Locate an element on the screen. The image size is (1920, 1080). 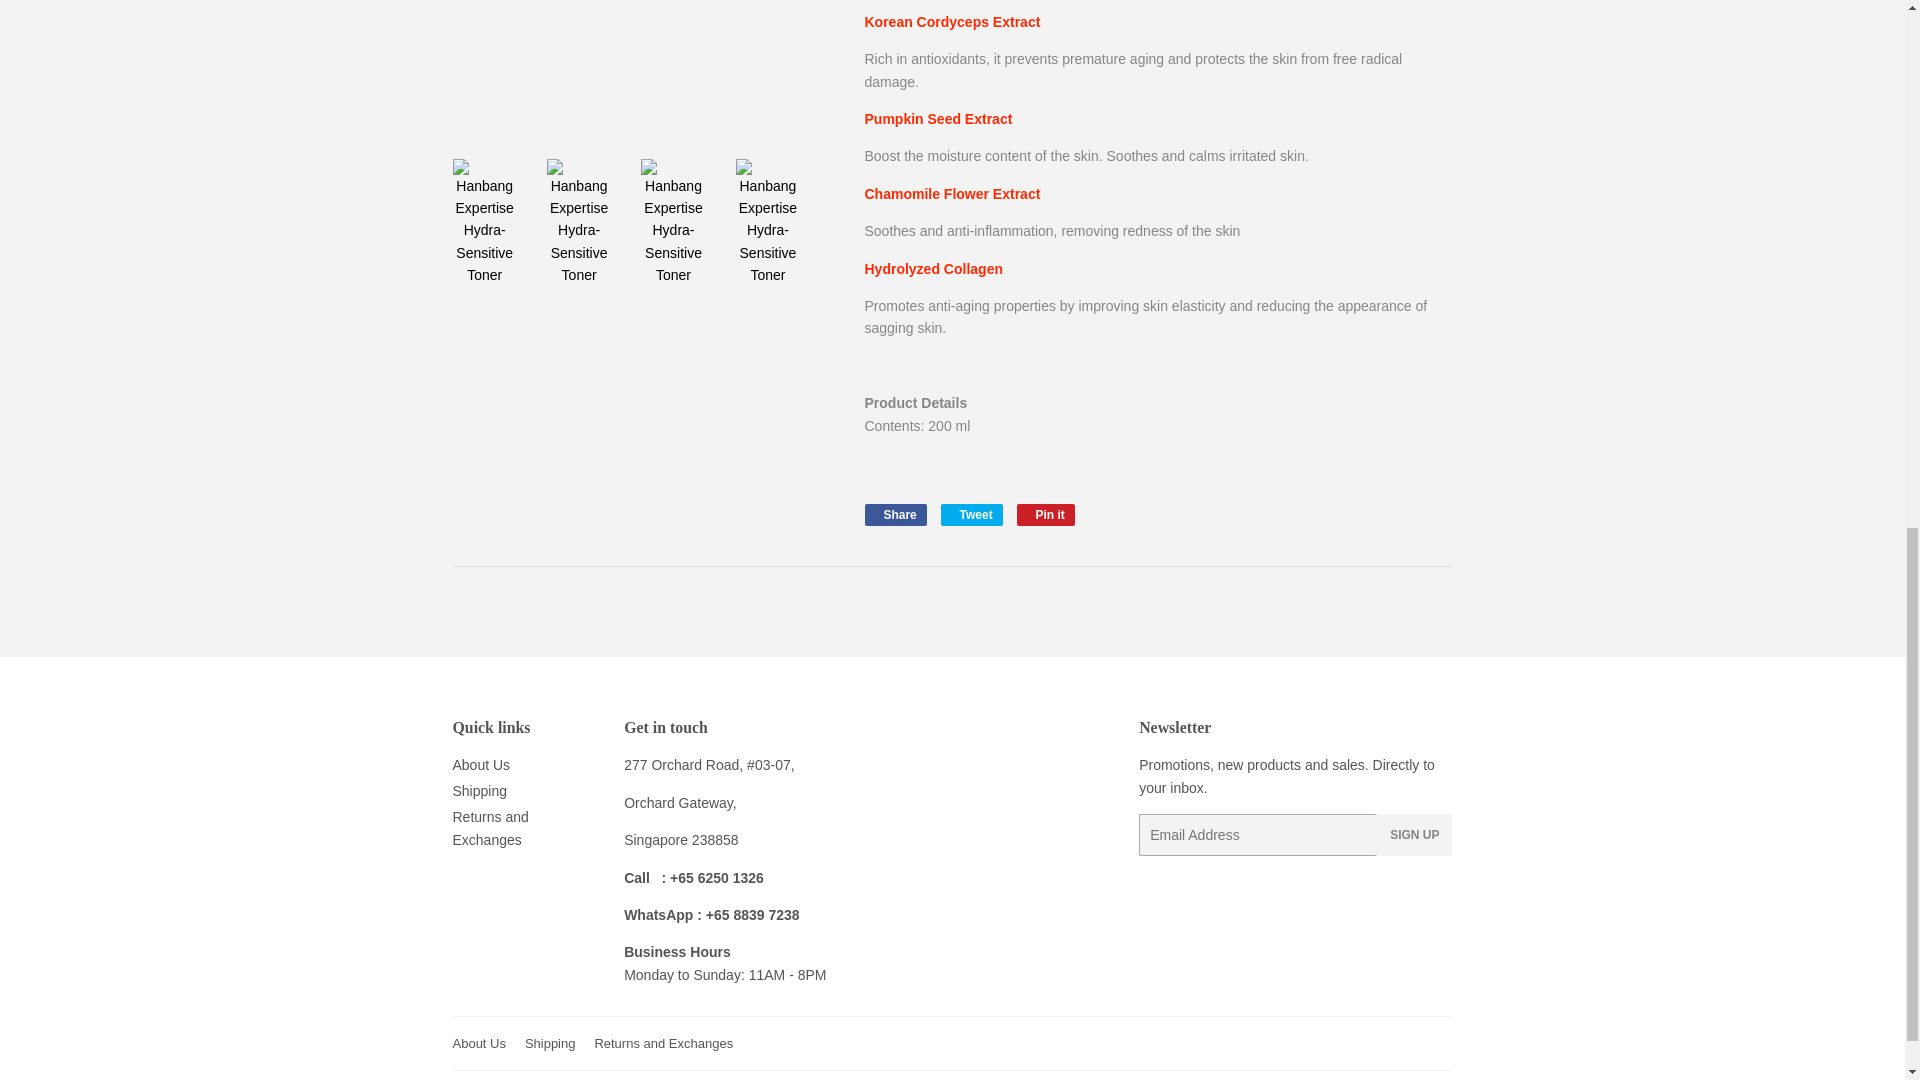
Share on Facebook is located at coordinates (894, 514).